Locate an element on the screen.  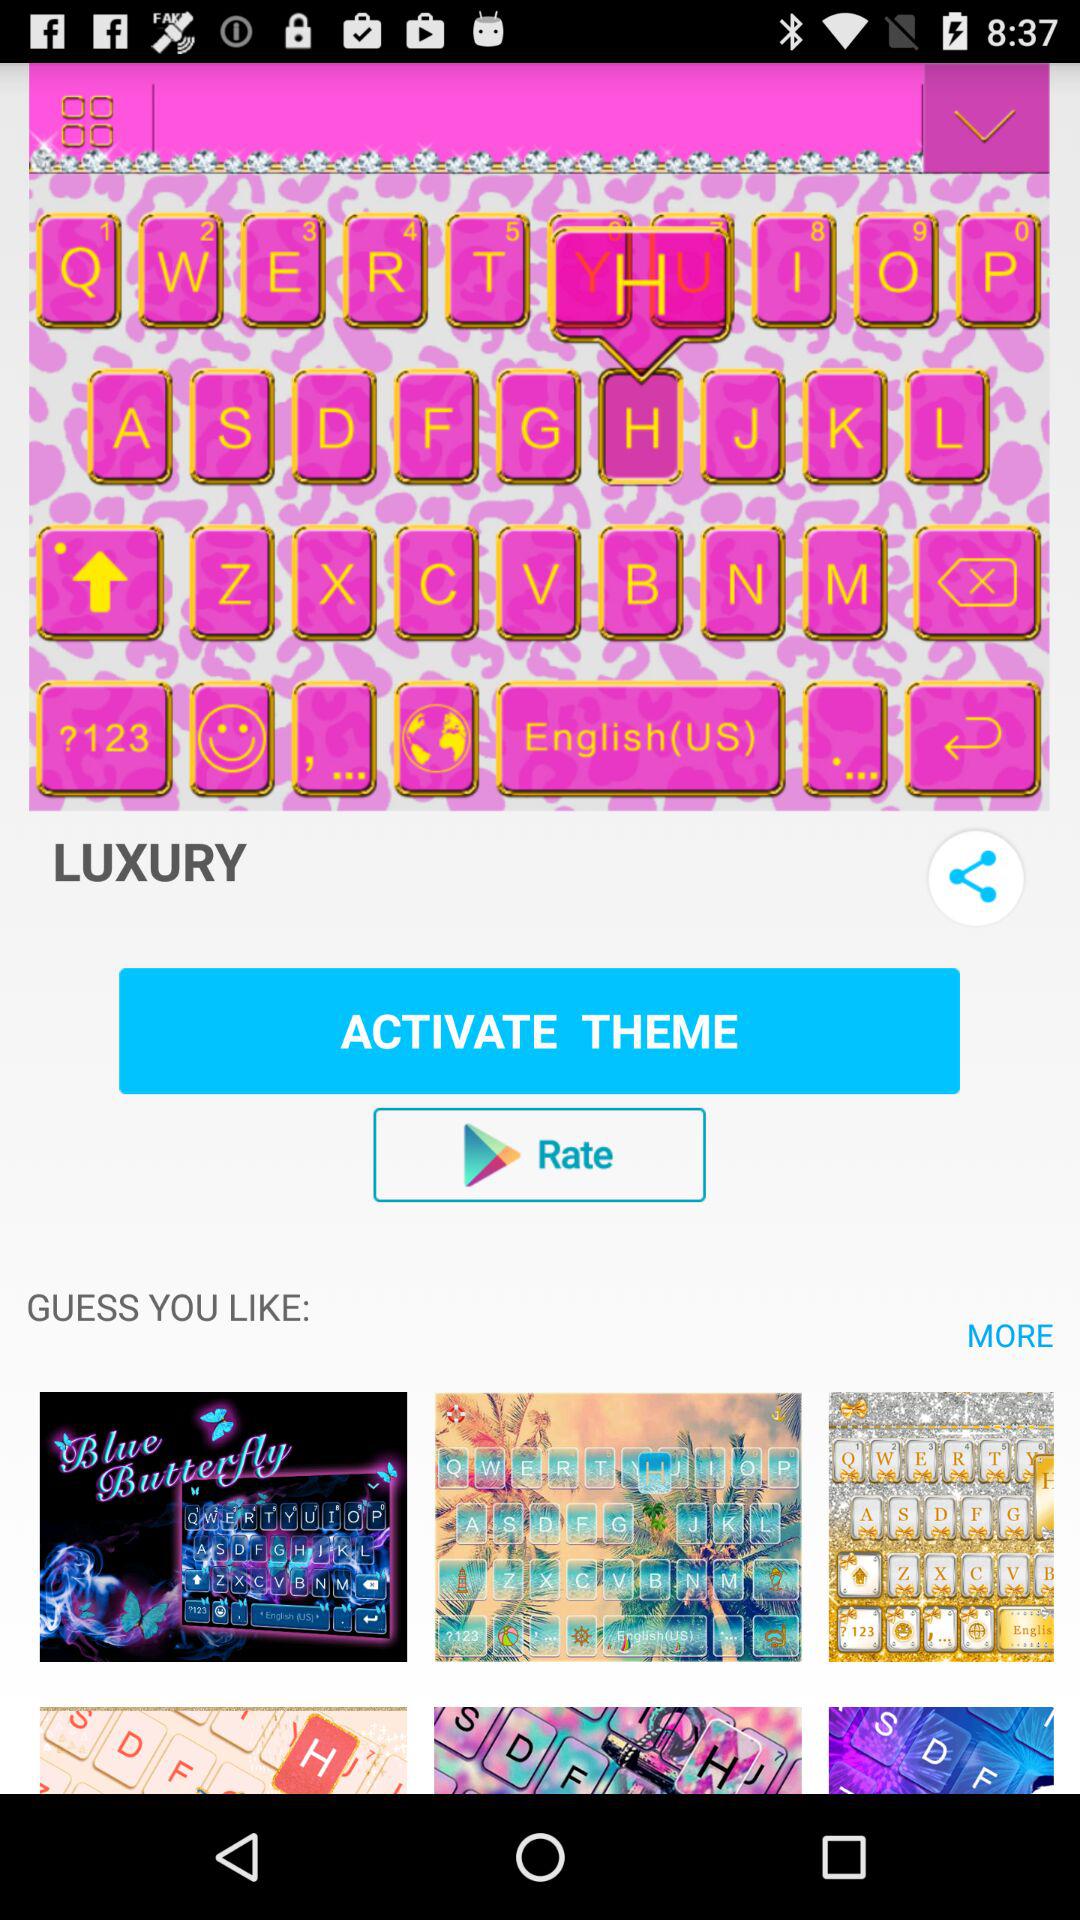
select the keybroad image is located at coordinates (940, 1739).